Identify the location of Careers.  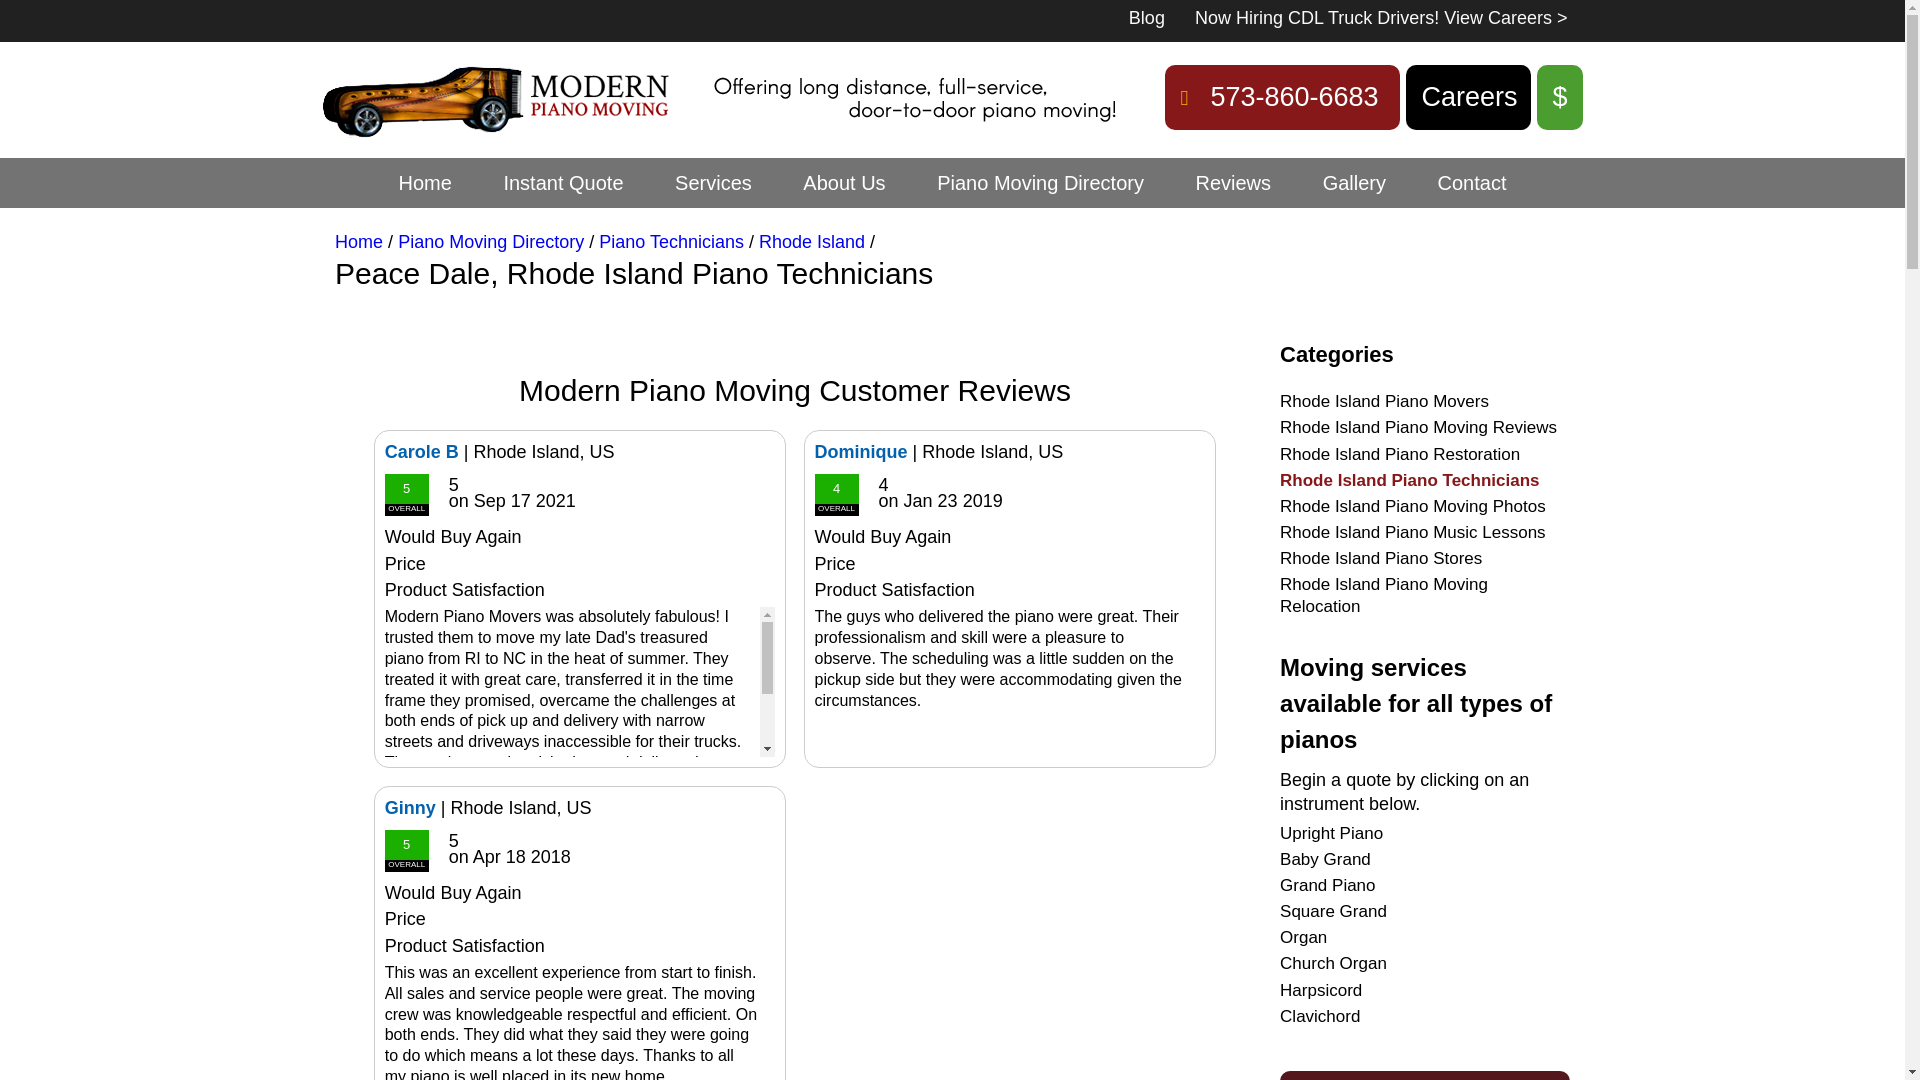
(1468, 96).